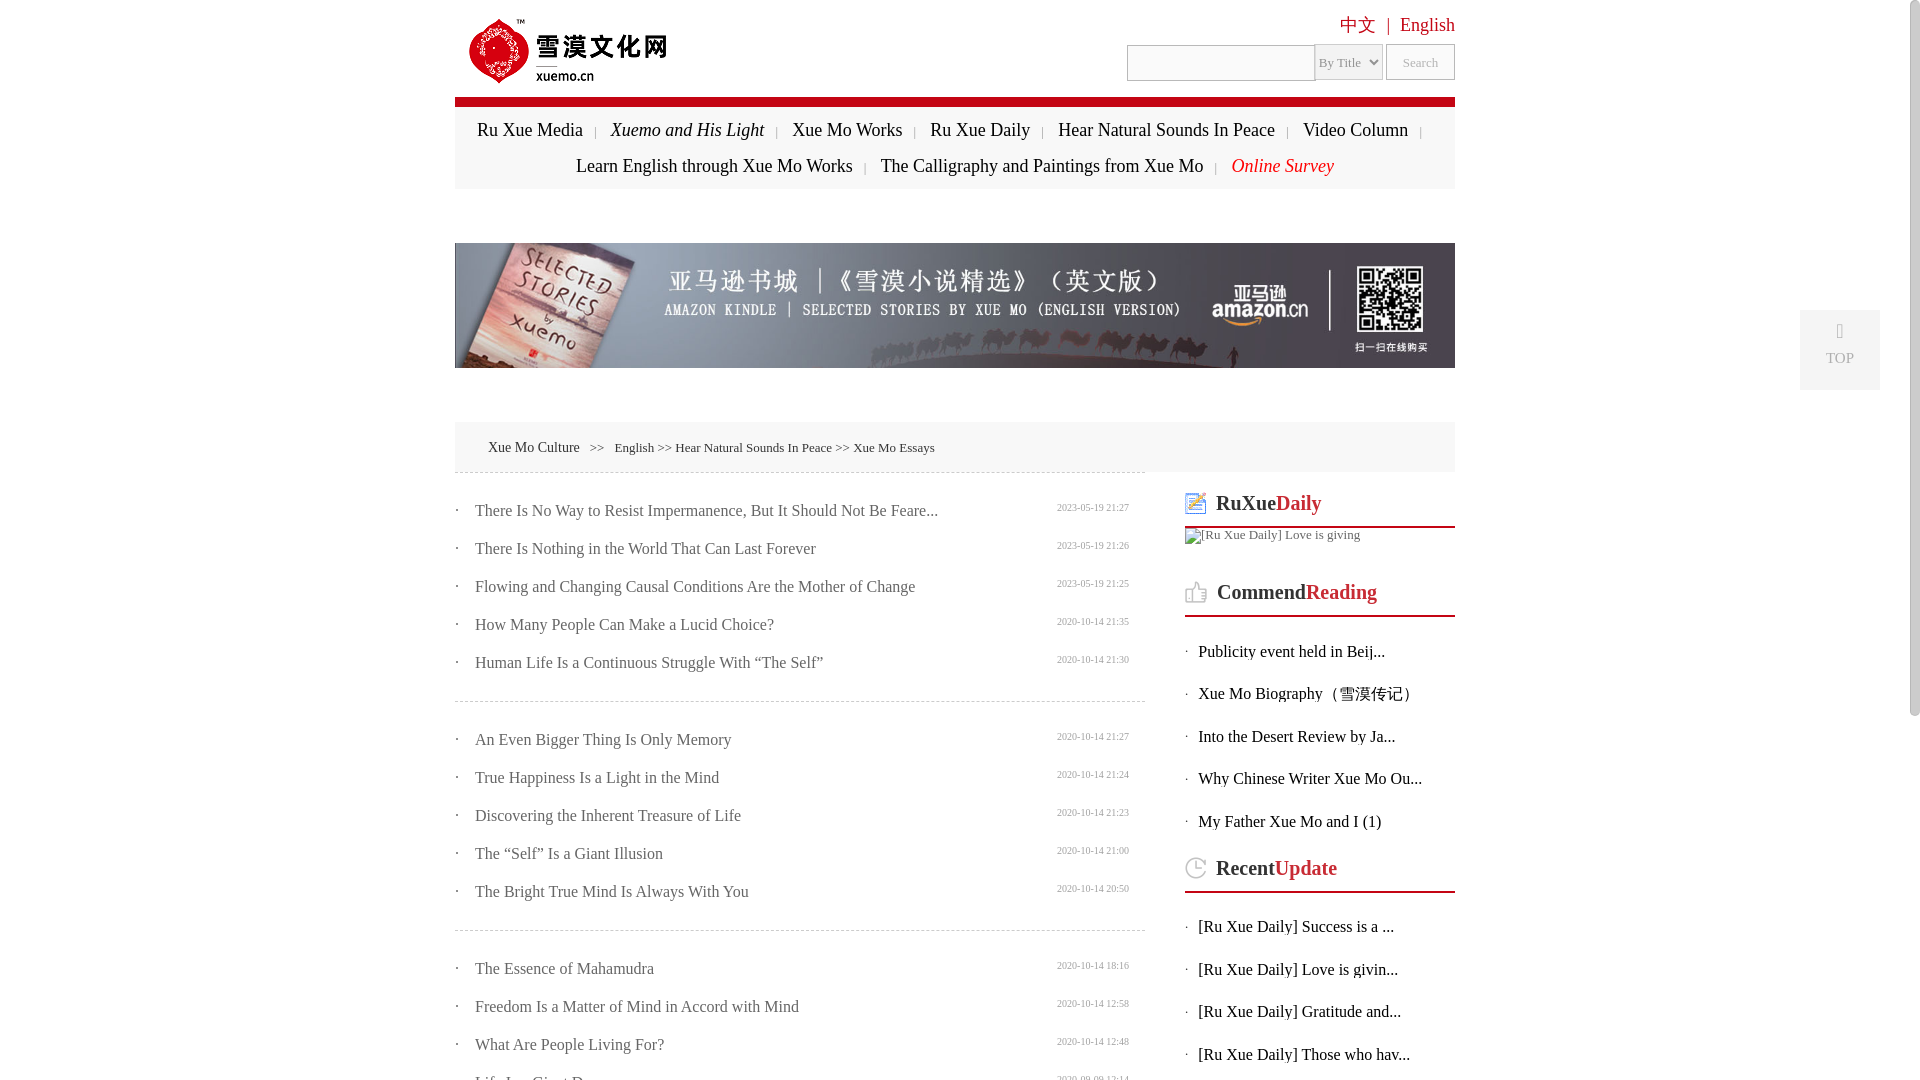  What do you see at coordinates (611, 891) in the screenshot?
I see `The Bright True Mind Is Always With You` at bounding box center [611, 891].